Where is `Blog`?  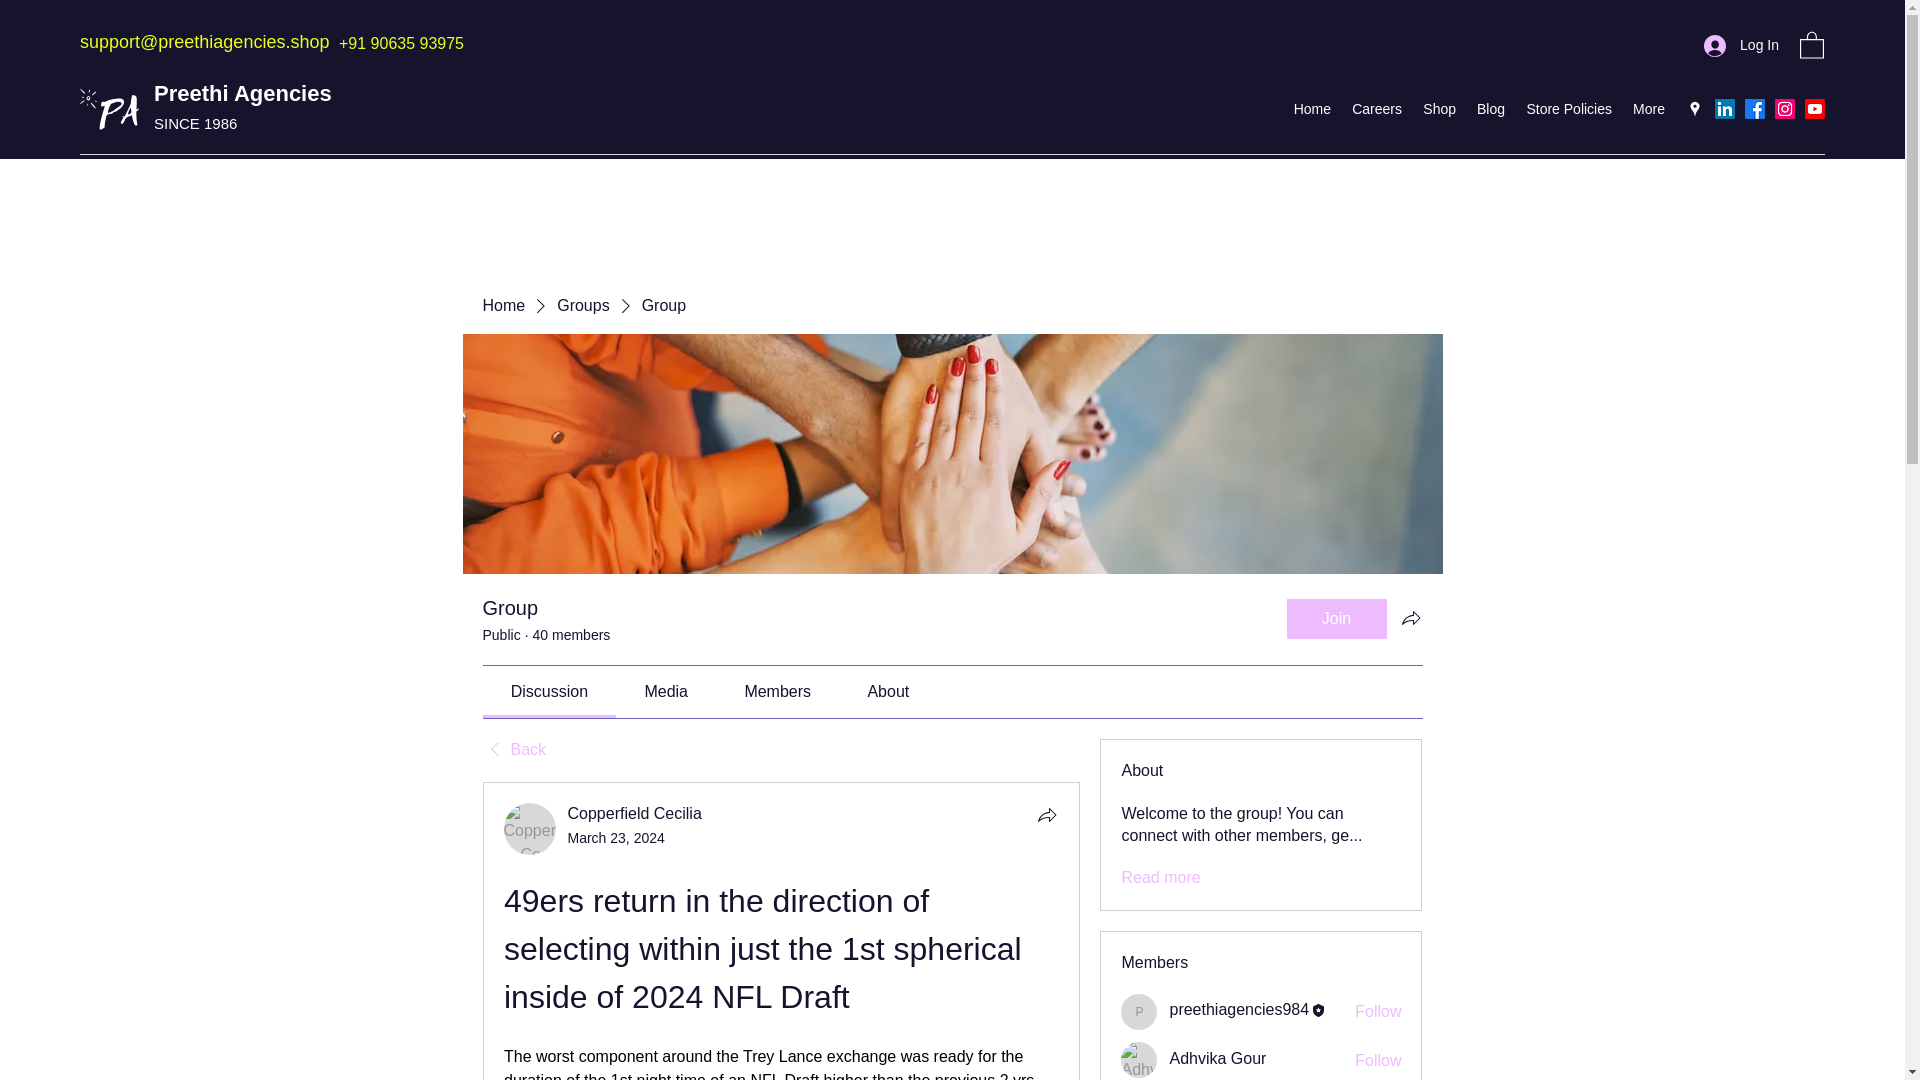
Blog is located at coordinates (1490, 108).